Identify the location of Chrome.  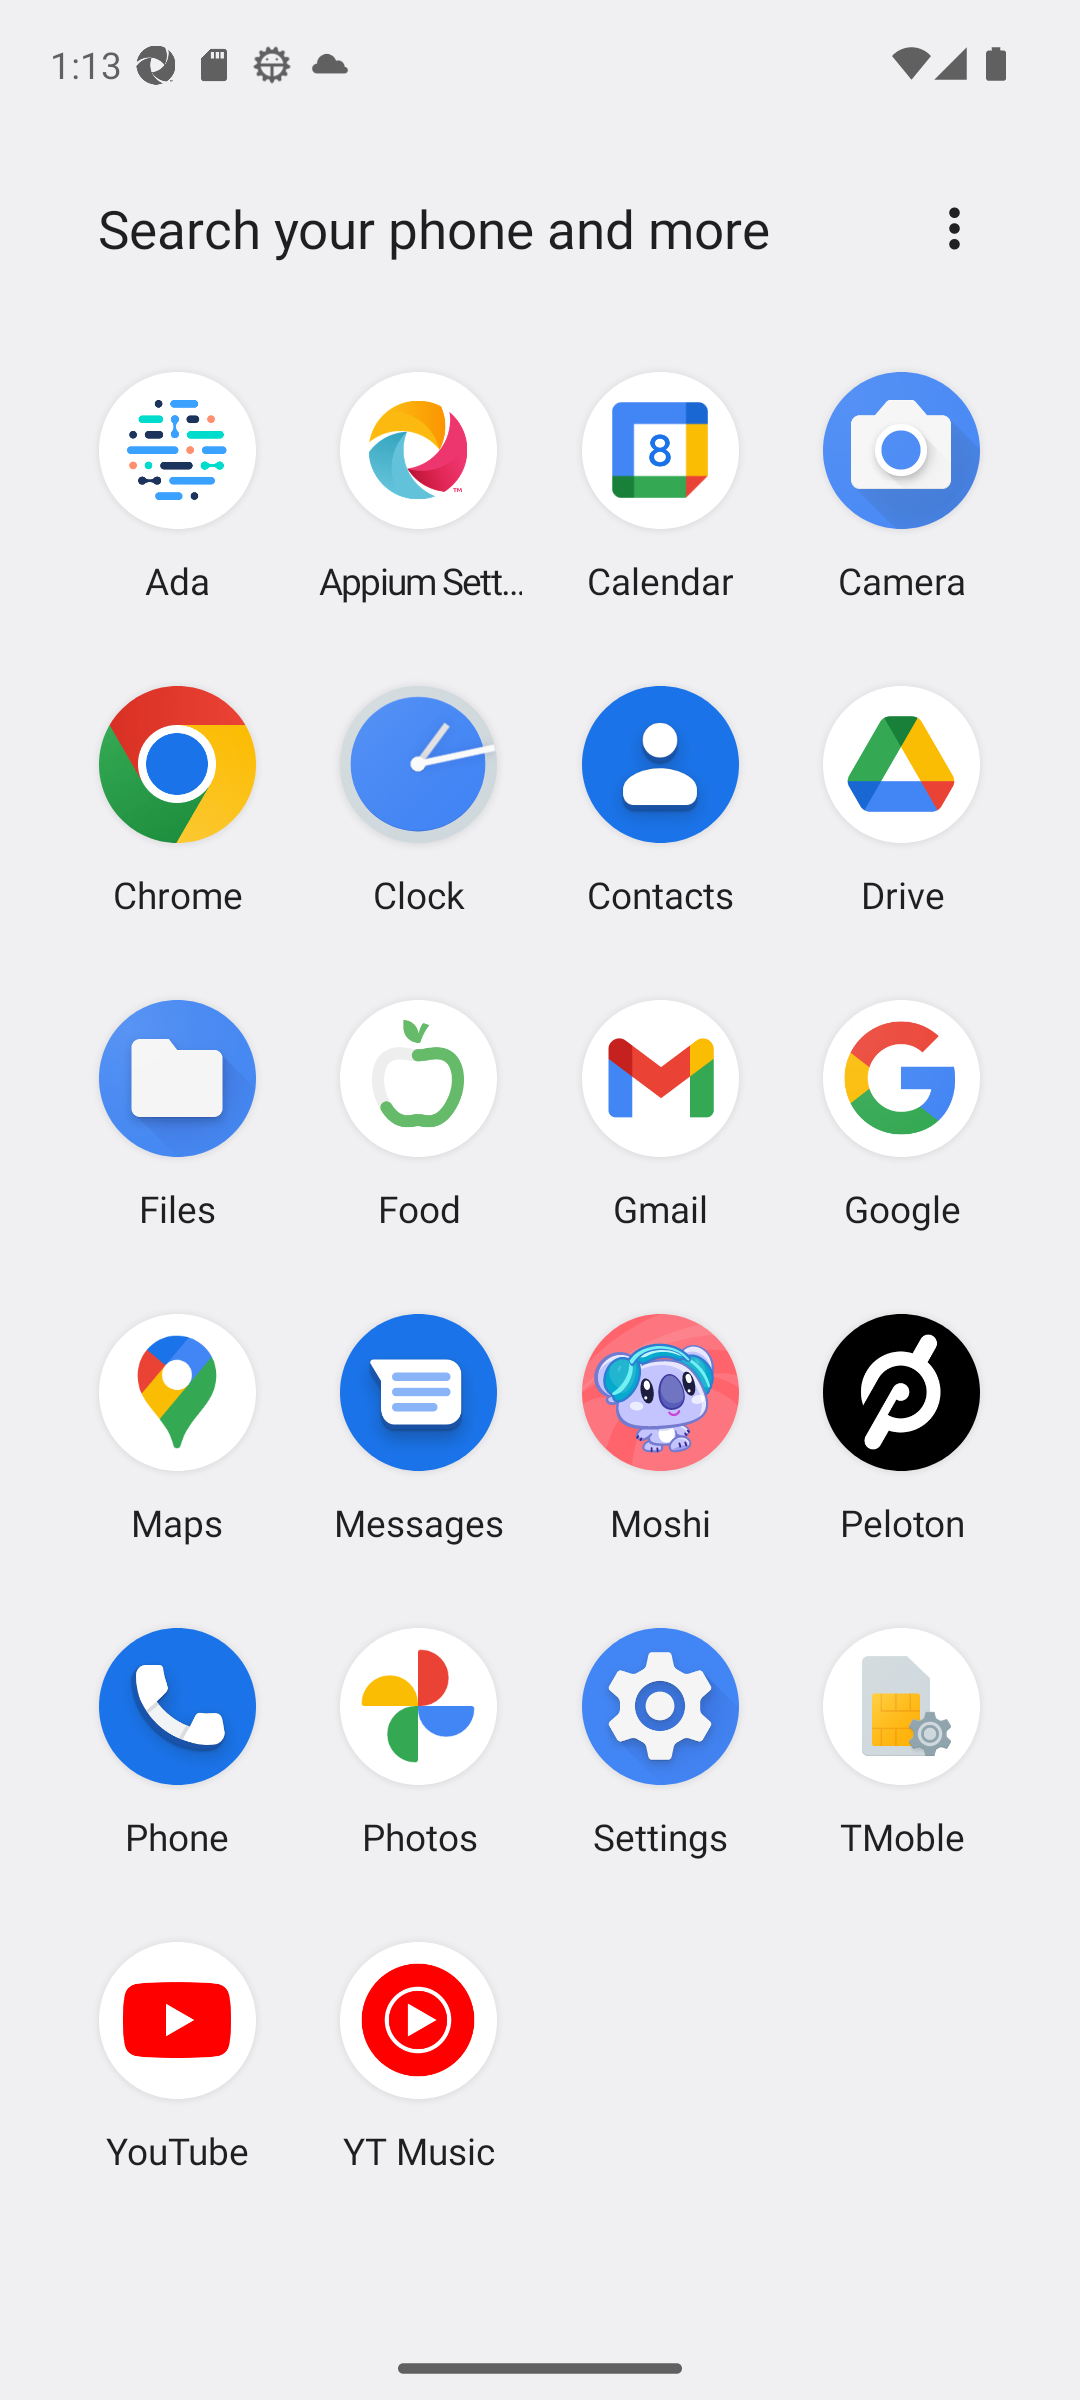
(178, 799).